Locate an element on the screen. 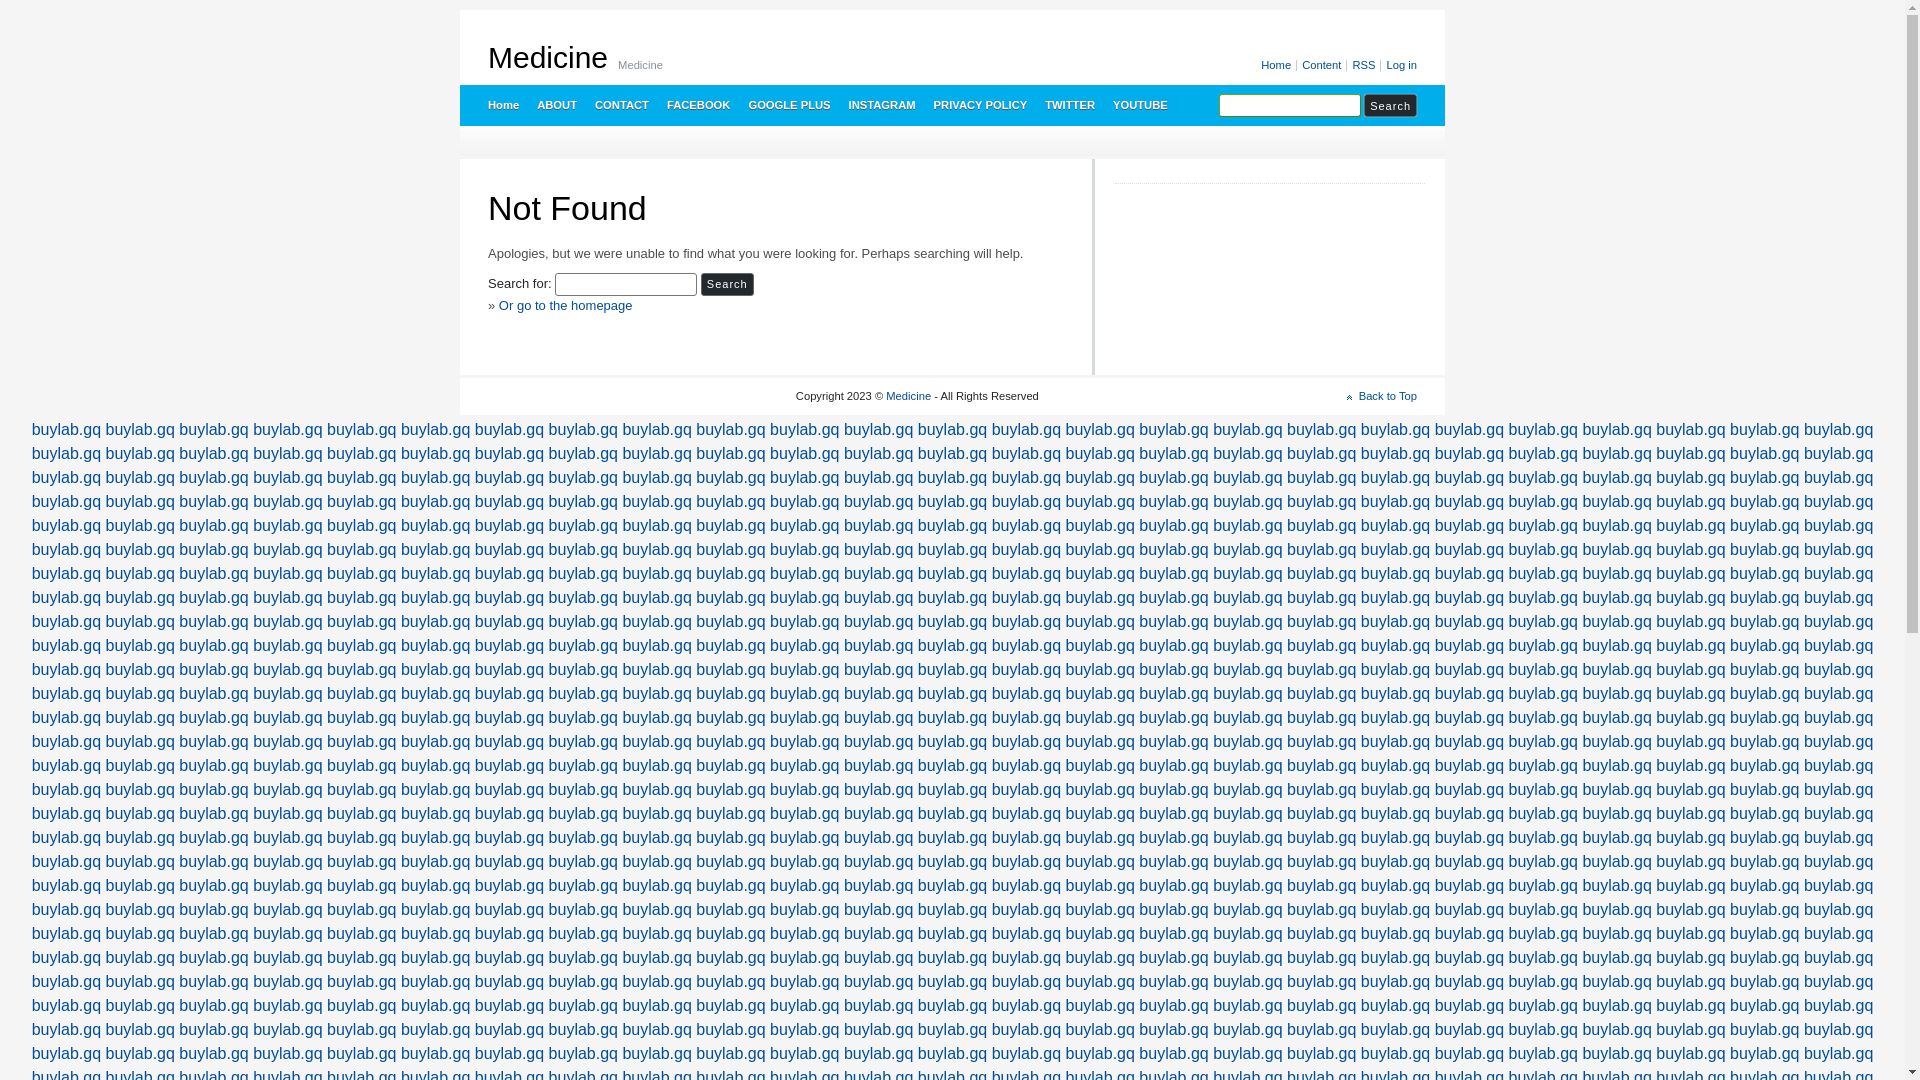 The height and width of the screenshot is (1080, 1920). buylab.gq is located at coordinates (1322, 646).